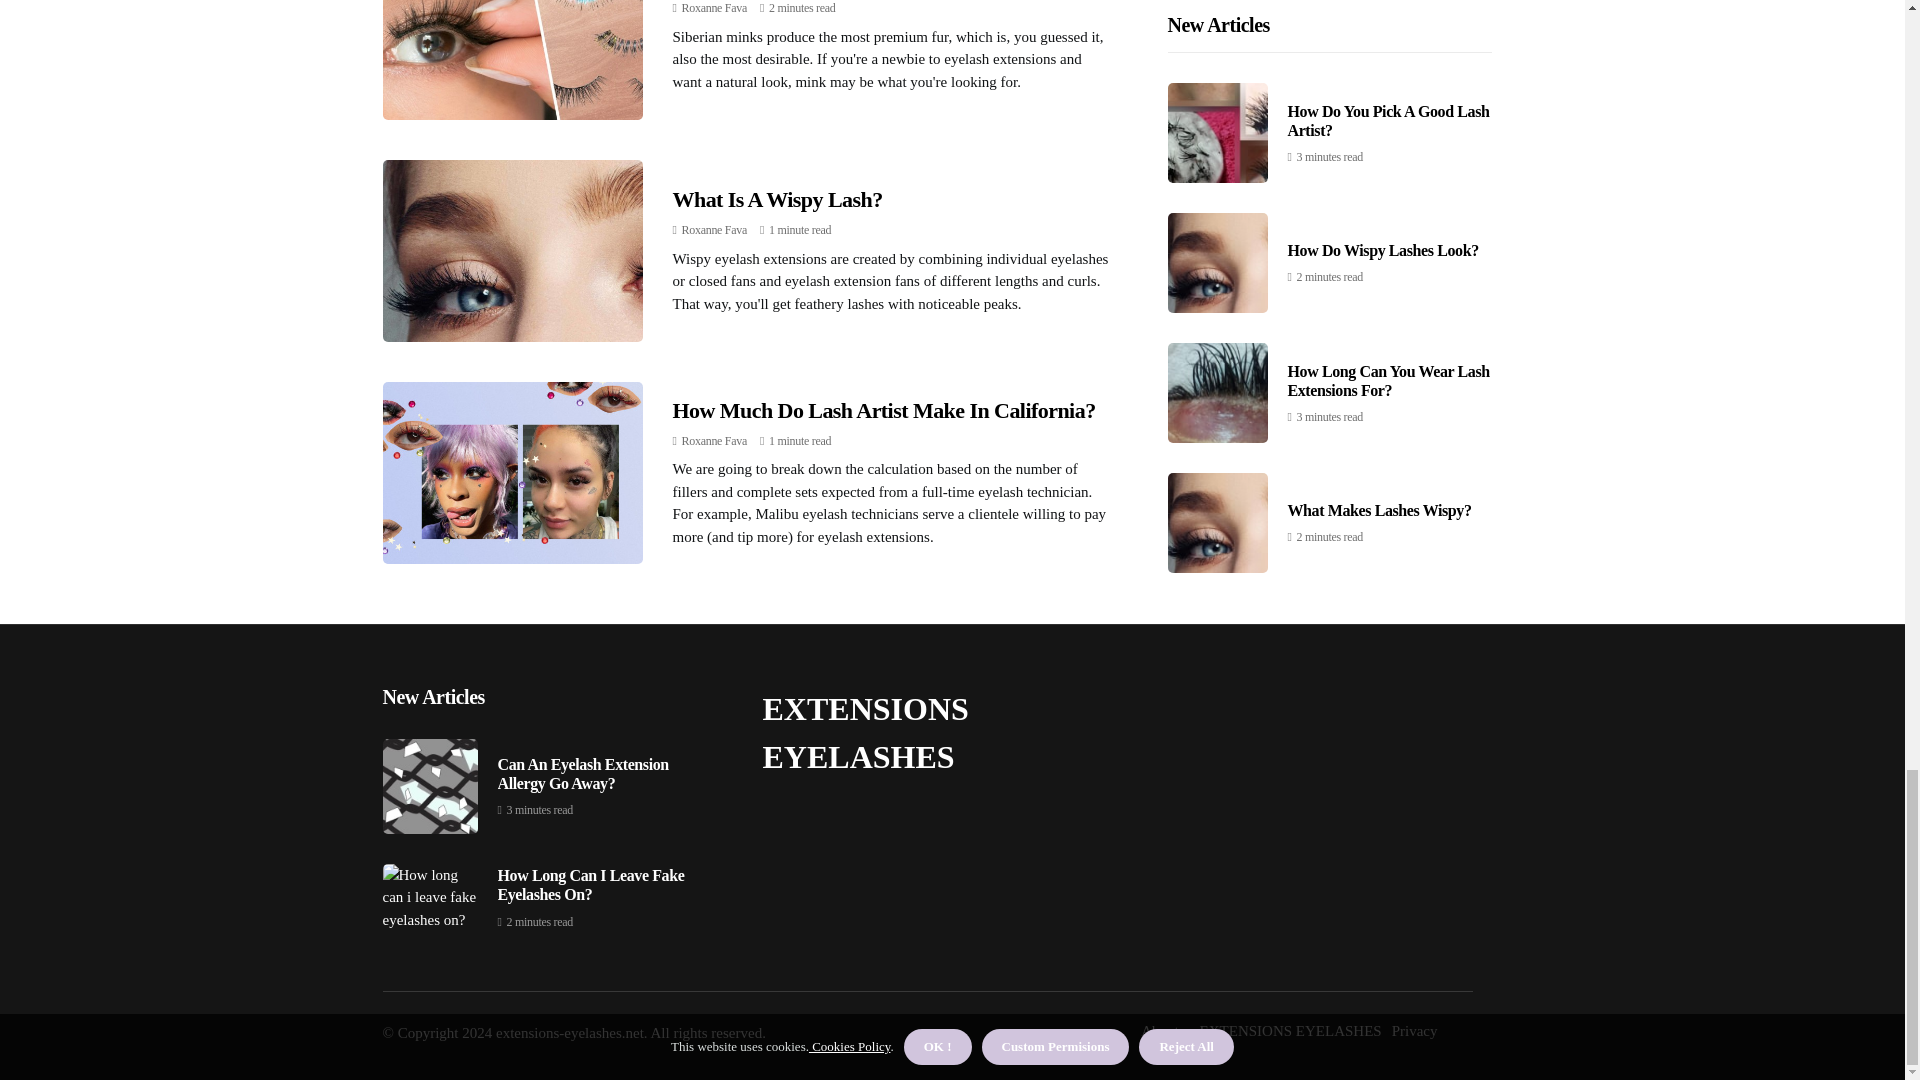  What do you see at coordinates (714, 229) in the screenshot?
I see `Roxanne Fava` at bounding box center [714, 229].